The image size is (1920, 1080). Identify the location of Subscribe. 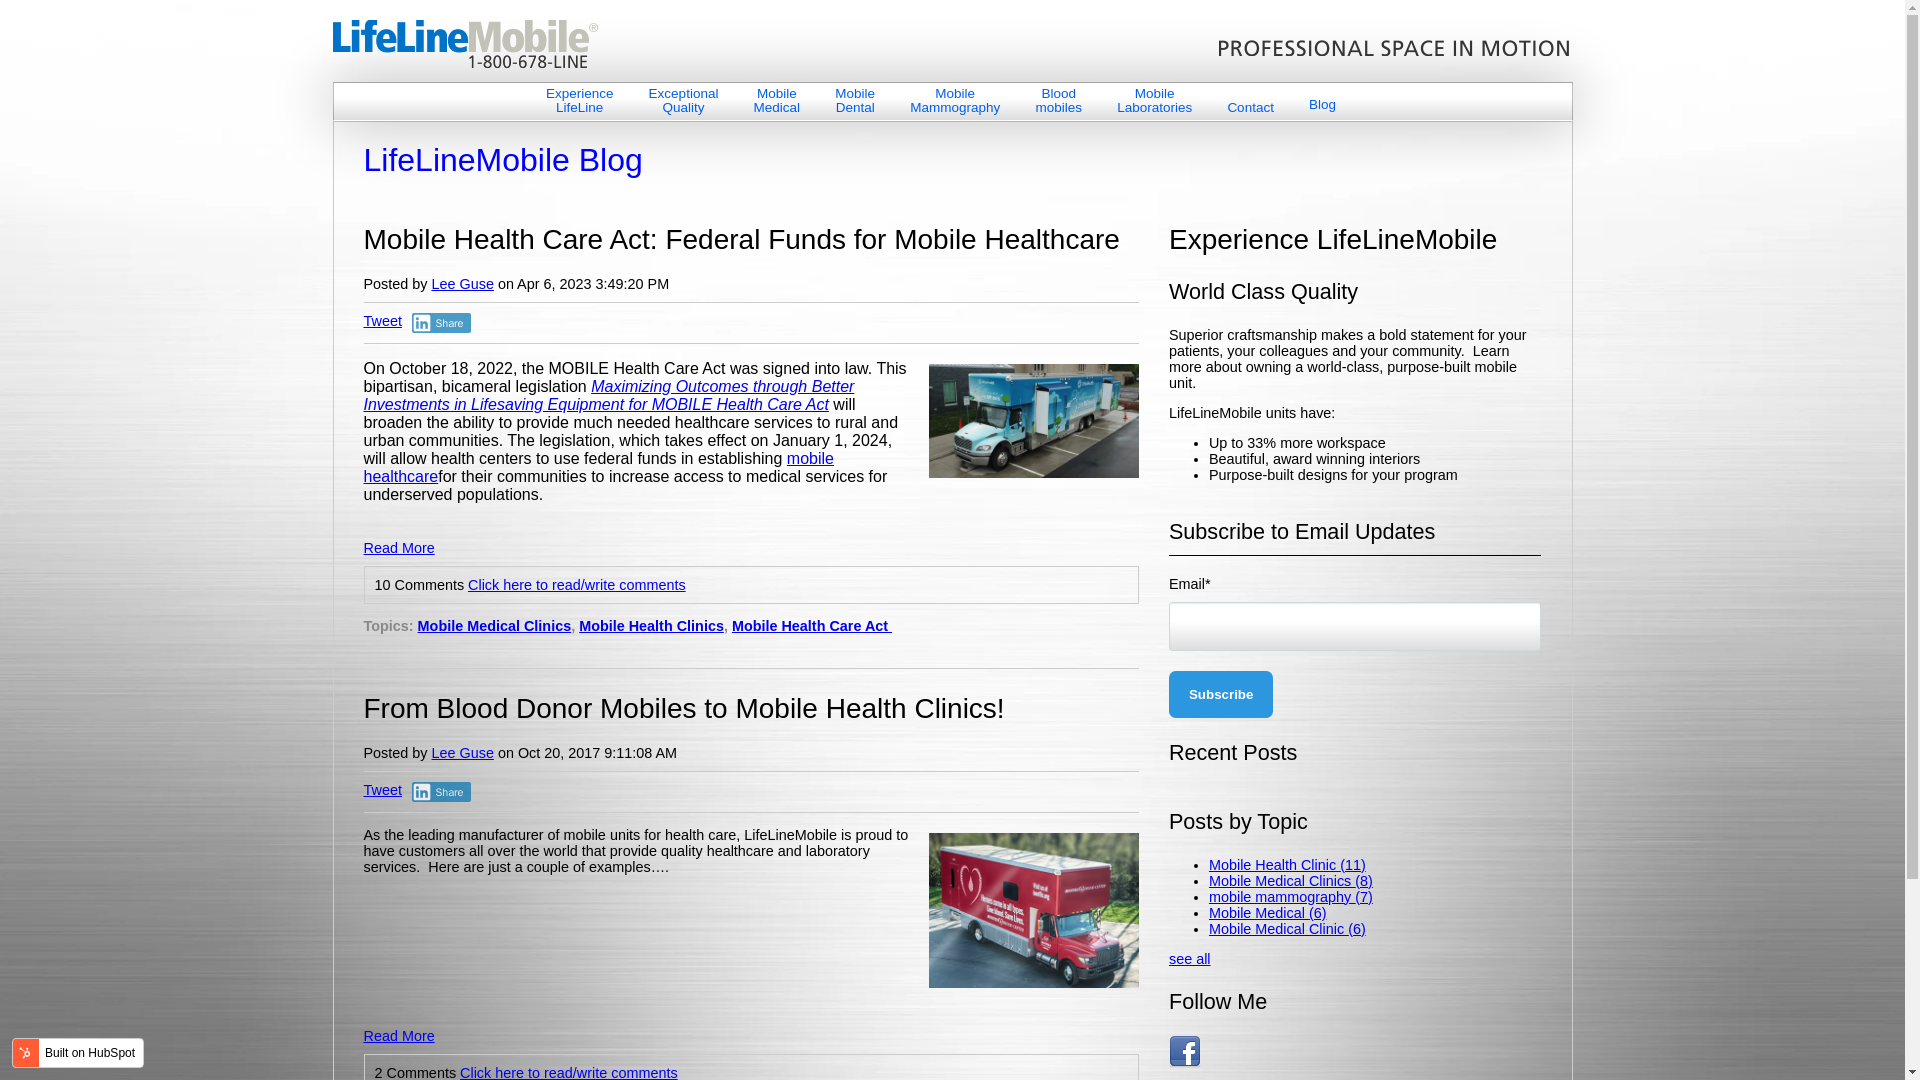
(812, 625).